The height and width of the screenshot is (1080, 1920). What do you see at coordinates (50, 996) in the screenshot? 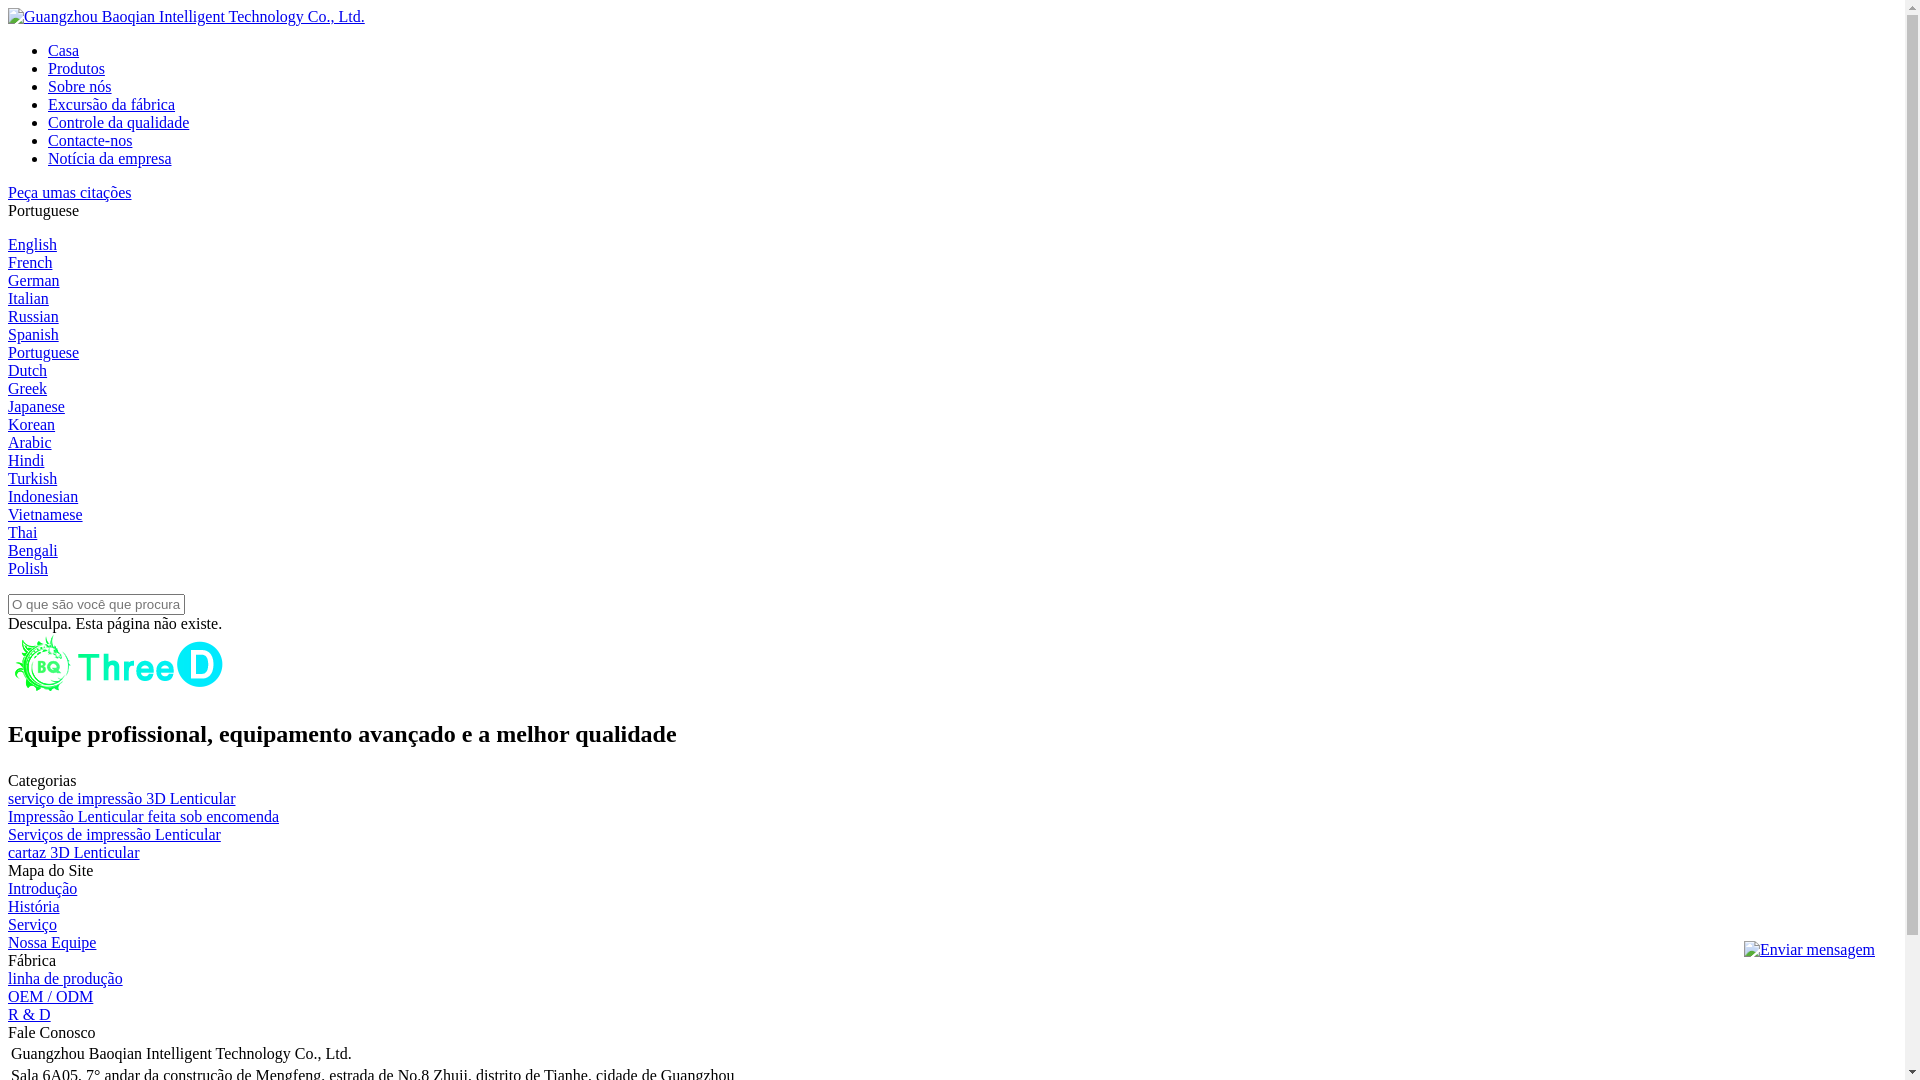
I see `OEM / ODM` at bounding box center [50, 996].